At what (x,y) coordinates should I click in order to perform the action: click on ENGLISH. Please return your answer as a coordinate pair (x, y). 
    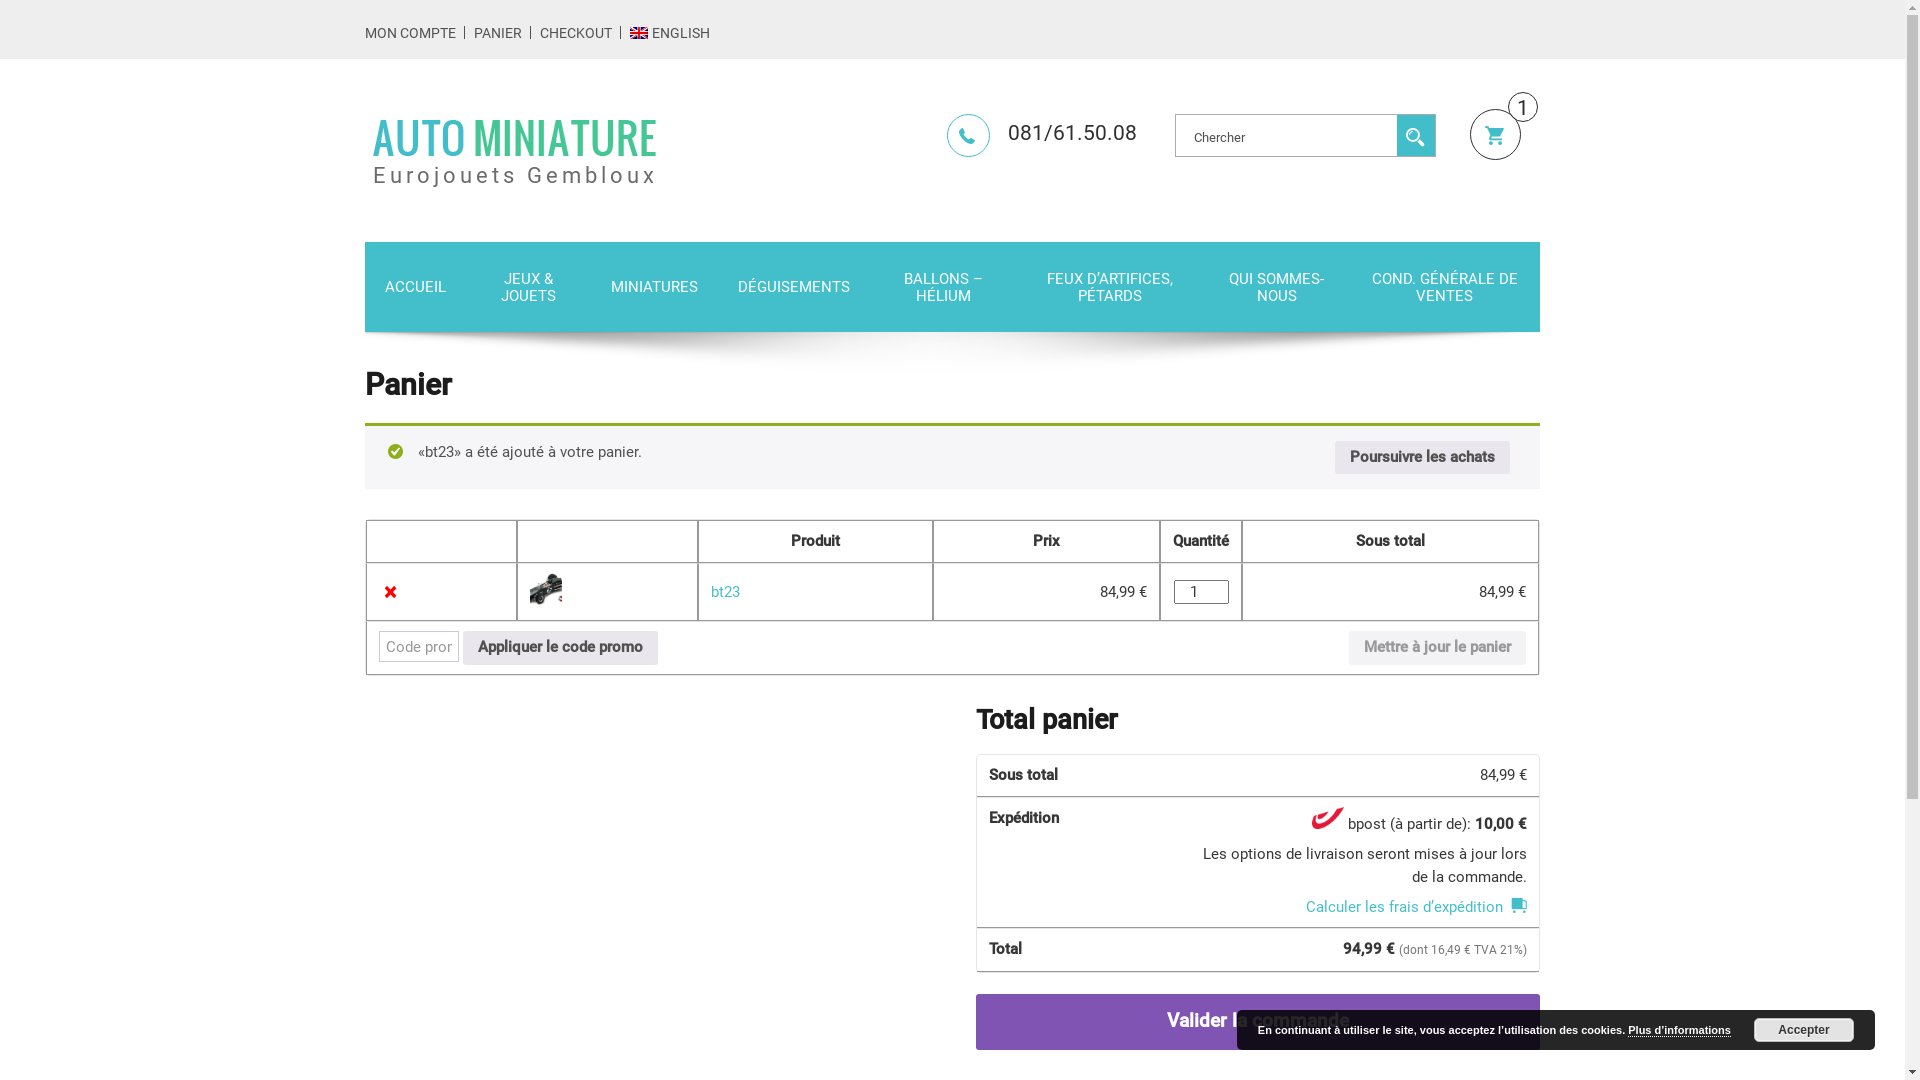
    Looking at the image, I should click on (670, 33).